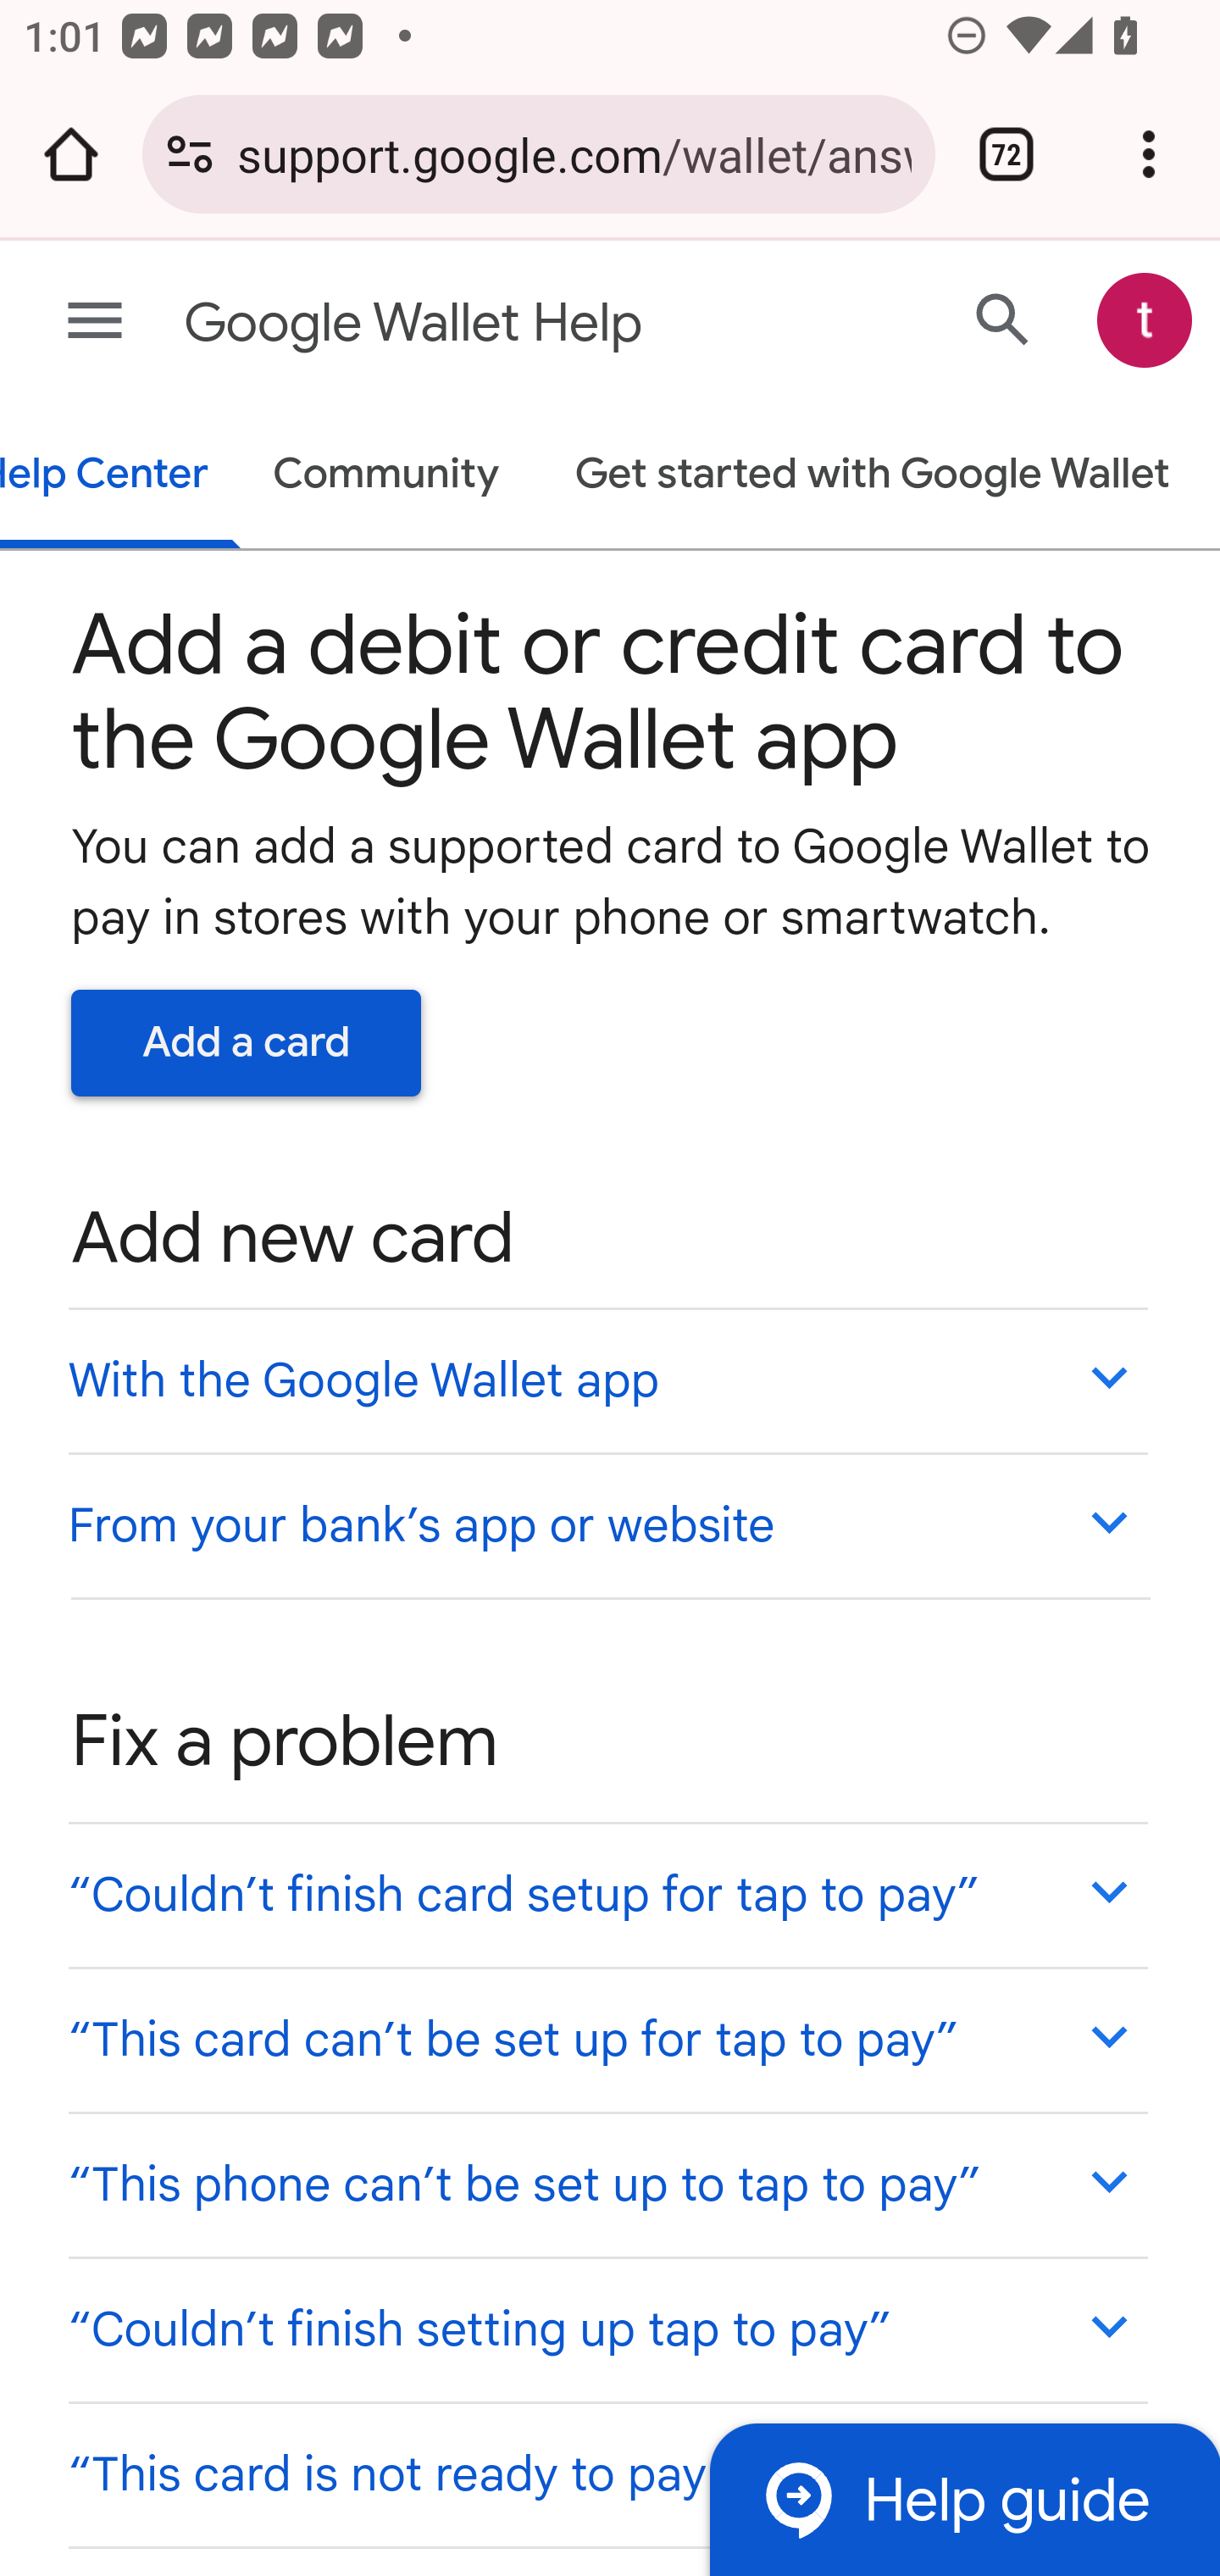 This screenshot has width=1220, height=2576. What do you see at coordinates (964, 2498) in the screenshot?
I see `Help guide` at bounding box center [964, 2498].